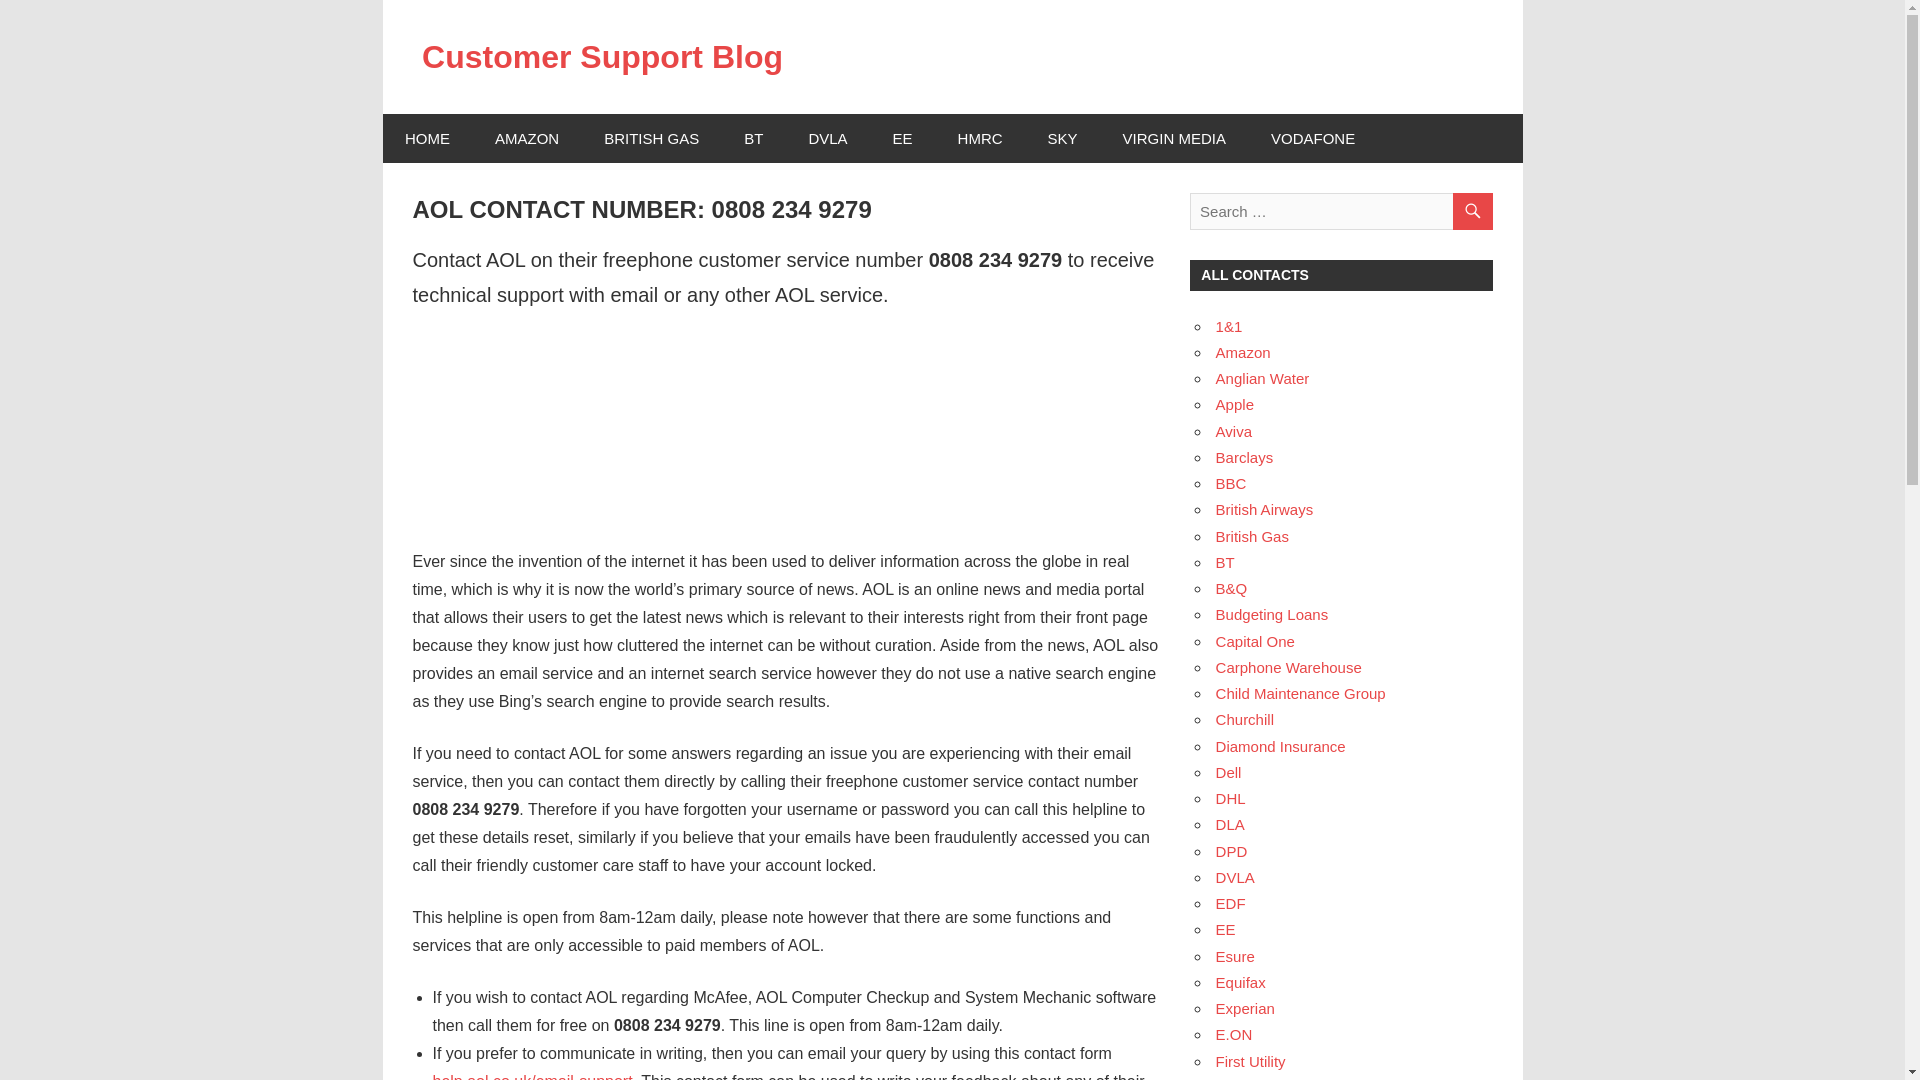 The width and height of the screenshot is (1920, 1080). I want to click on SKY, so click(1062, 138).